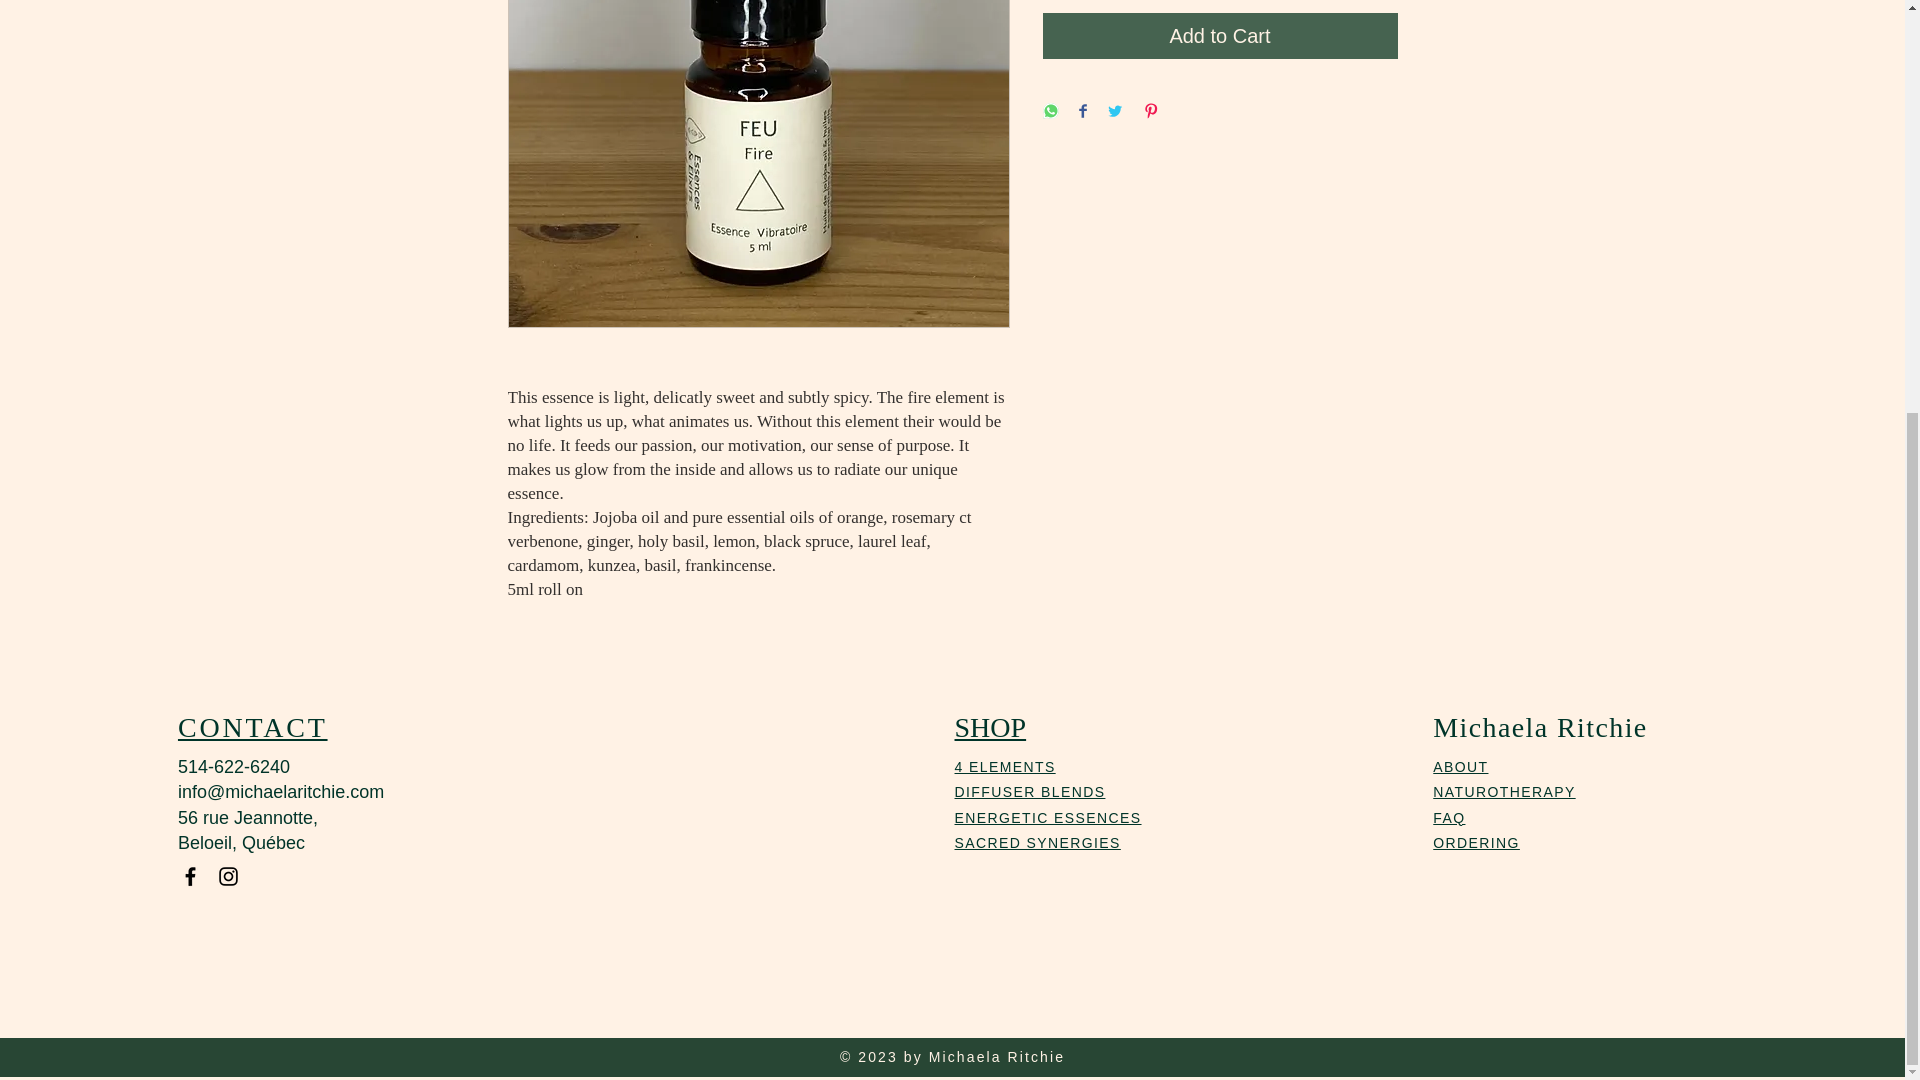 The width and height of the screenshot is (1920, 1080). I want to click on ORDERING, so click(1476, 842).